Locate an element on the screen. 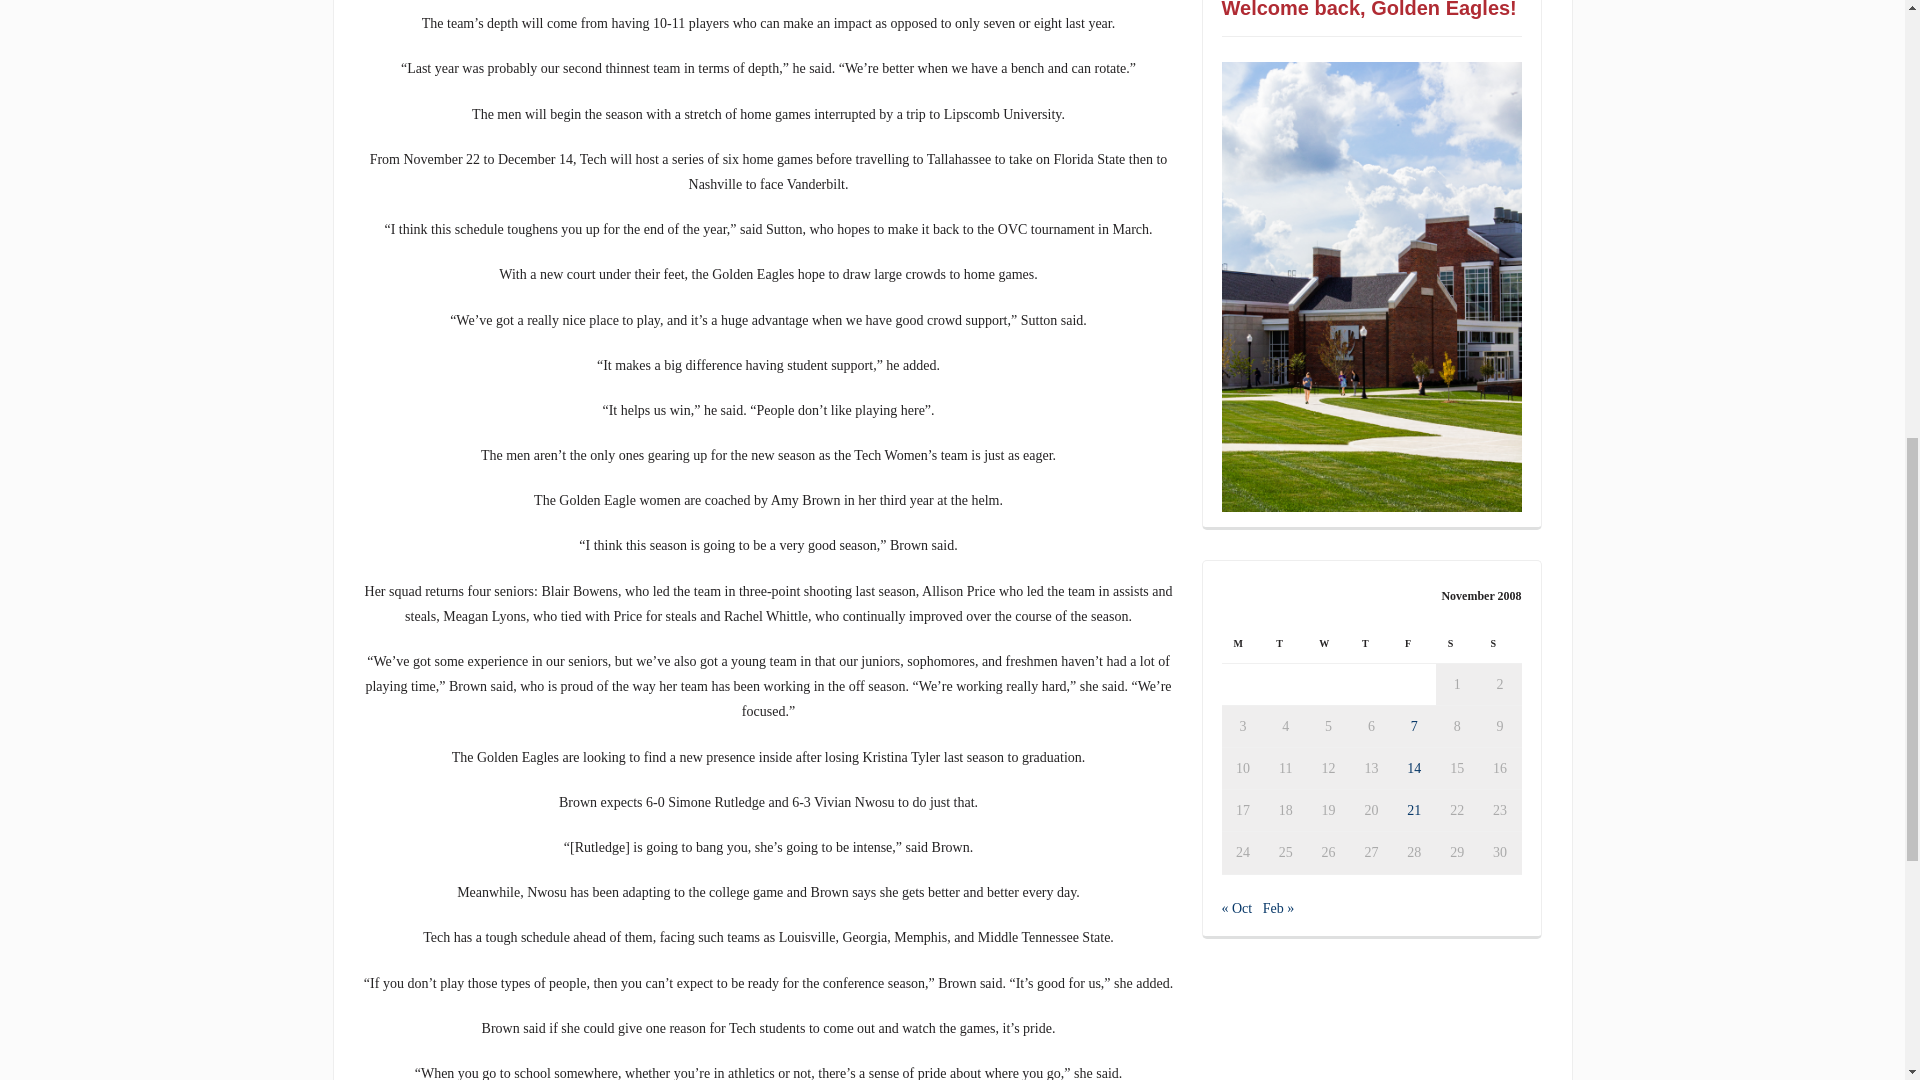  Sunday is located at coordinates (1500, 644).